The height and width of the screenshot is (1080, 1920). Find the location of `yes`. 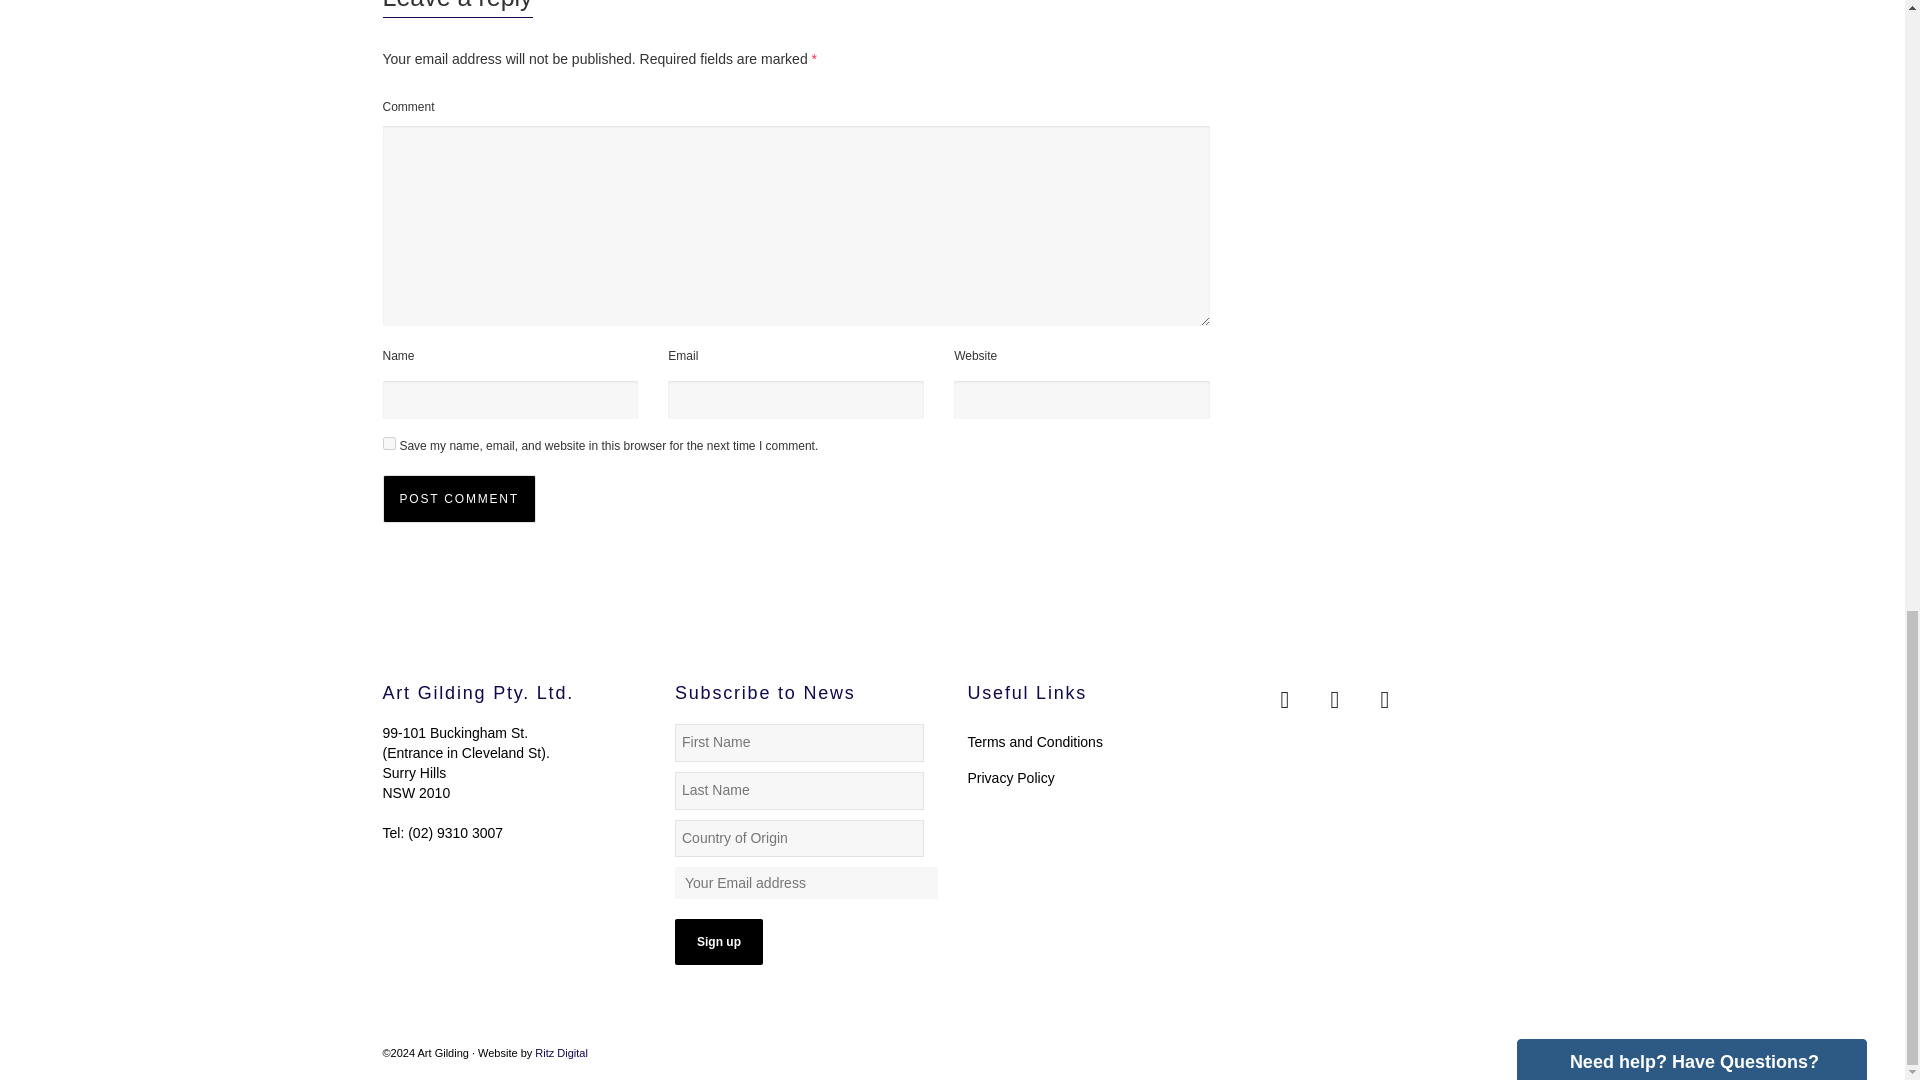

yes is located at coordinates (388, 444).